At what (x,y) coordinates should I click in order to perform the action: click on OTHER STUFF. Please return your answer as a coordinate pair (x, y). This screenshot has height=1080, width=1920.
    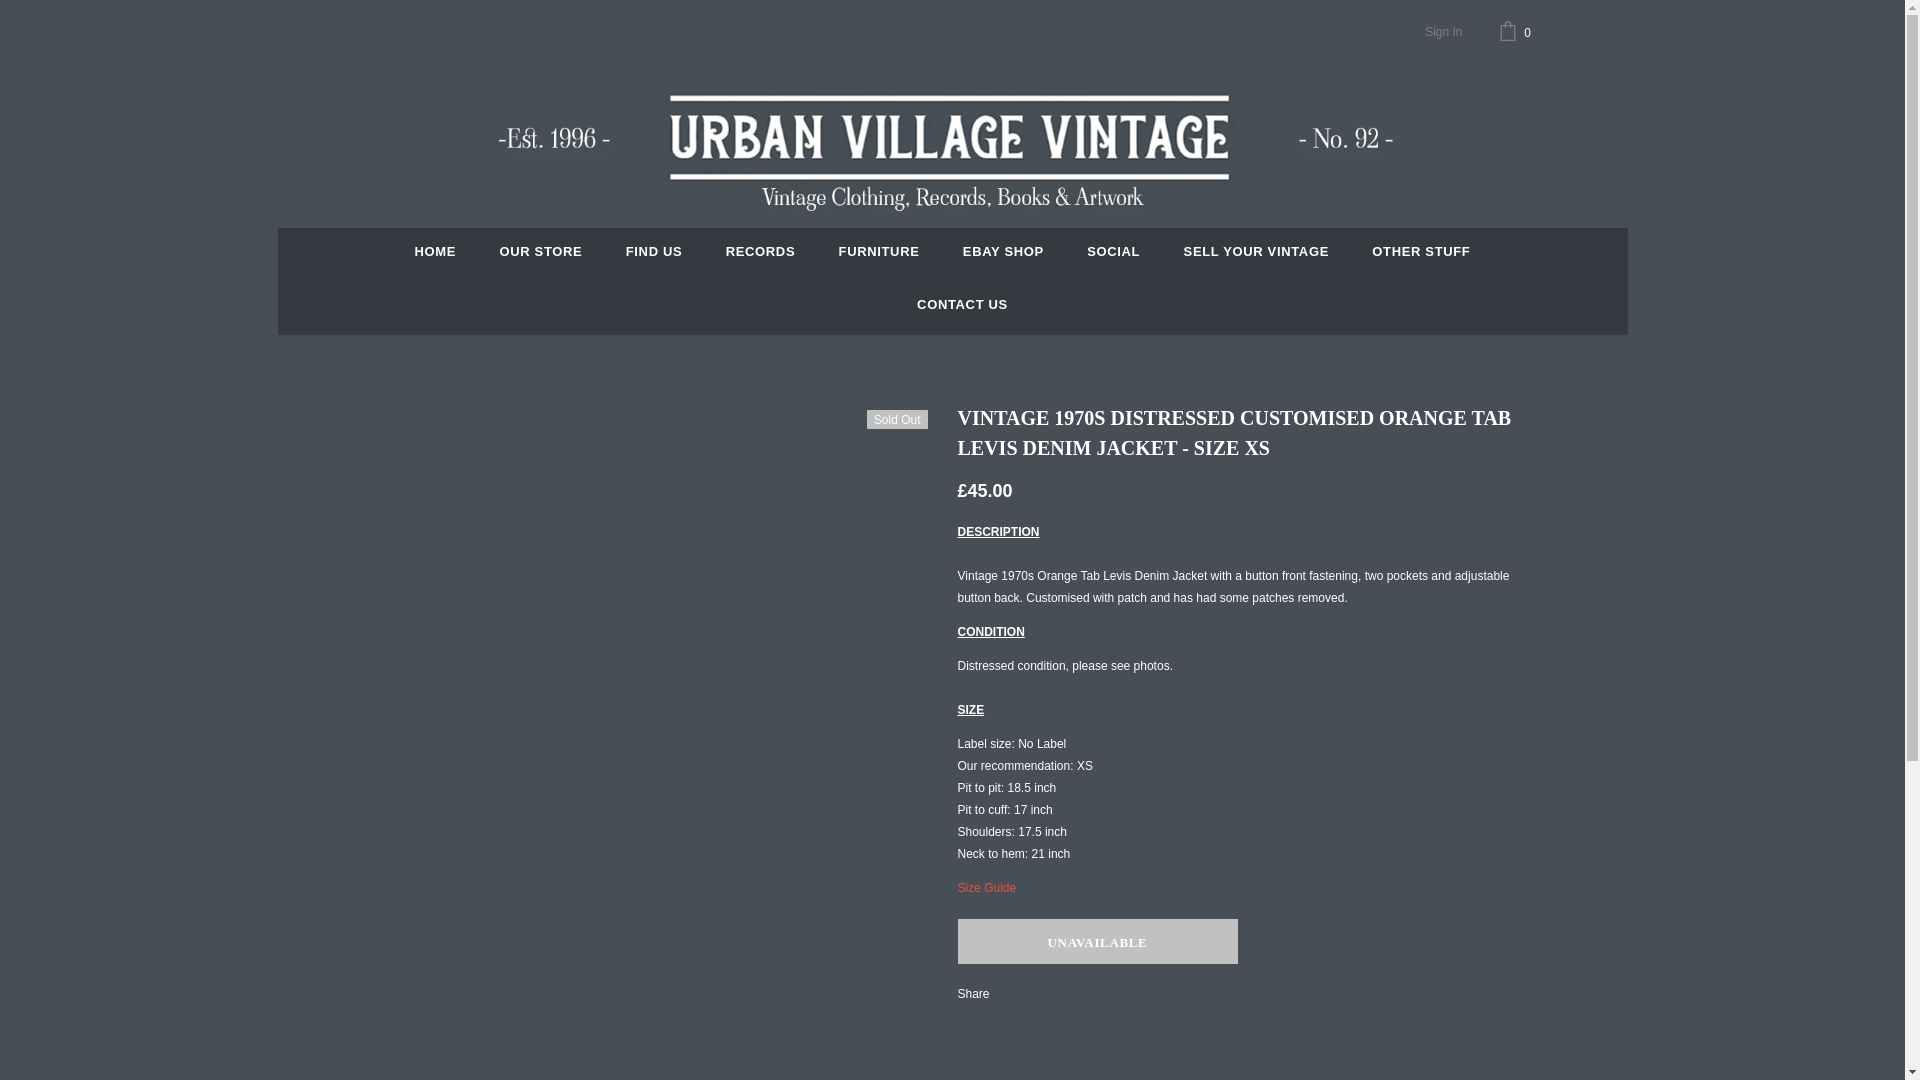
    Looking at the image, I should click on (1421, 254).